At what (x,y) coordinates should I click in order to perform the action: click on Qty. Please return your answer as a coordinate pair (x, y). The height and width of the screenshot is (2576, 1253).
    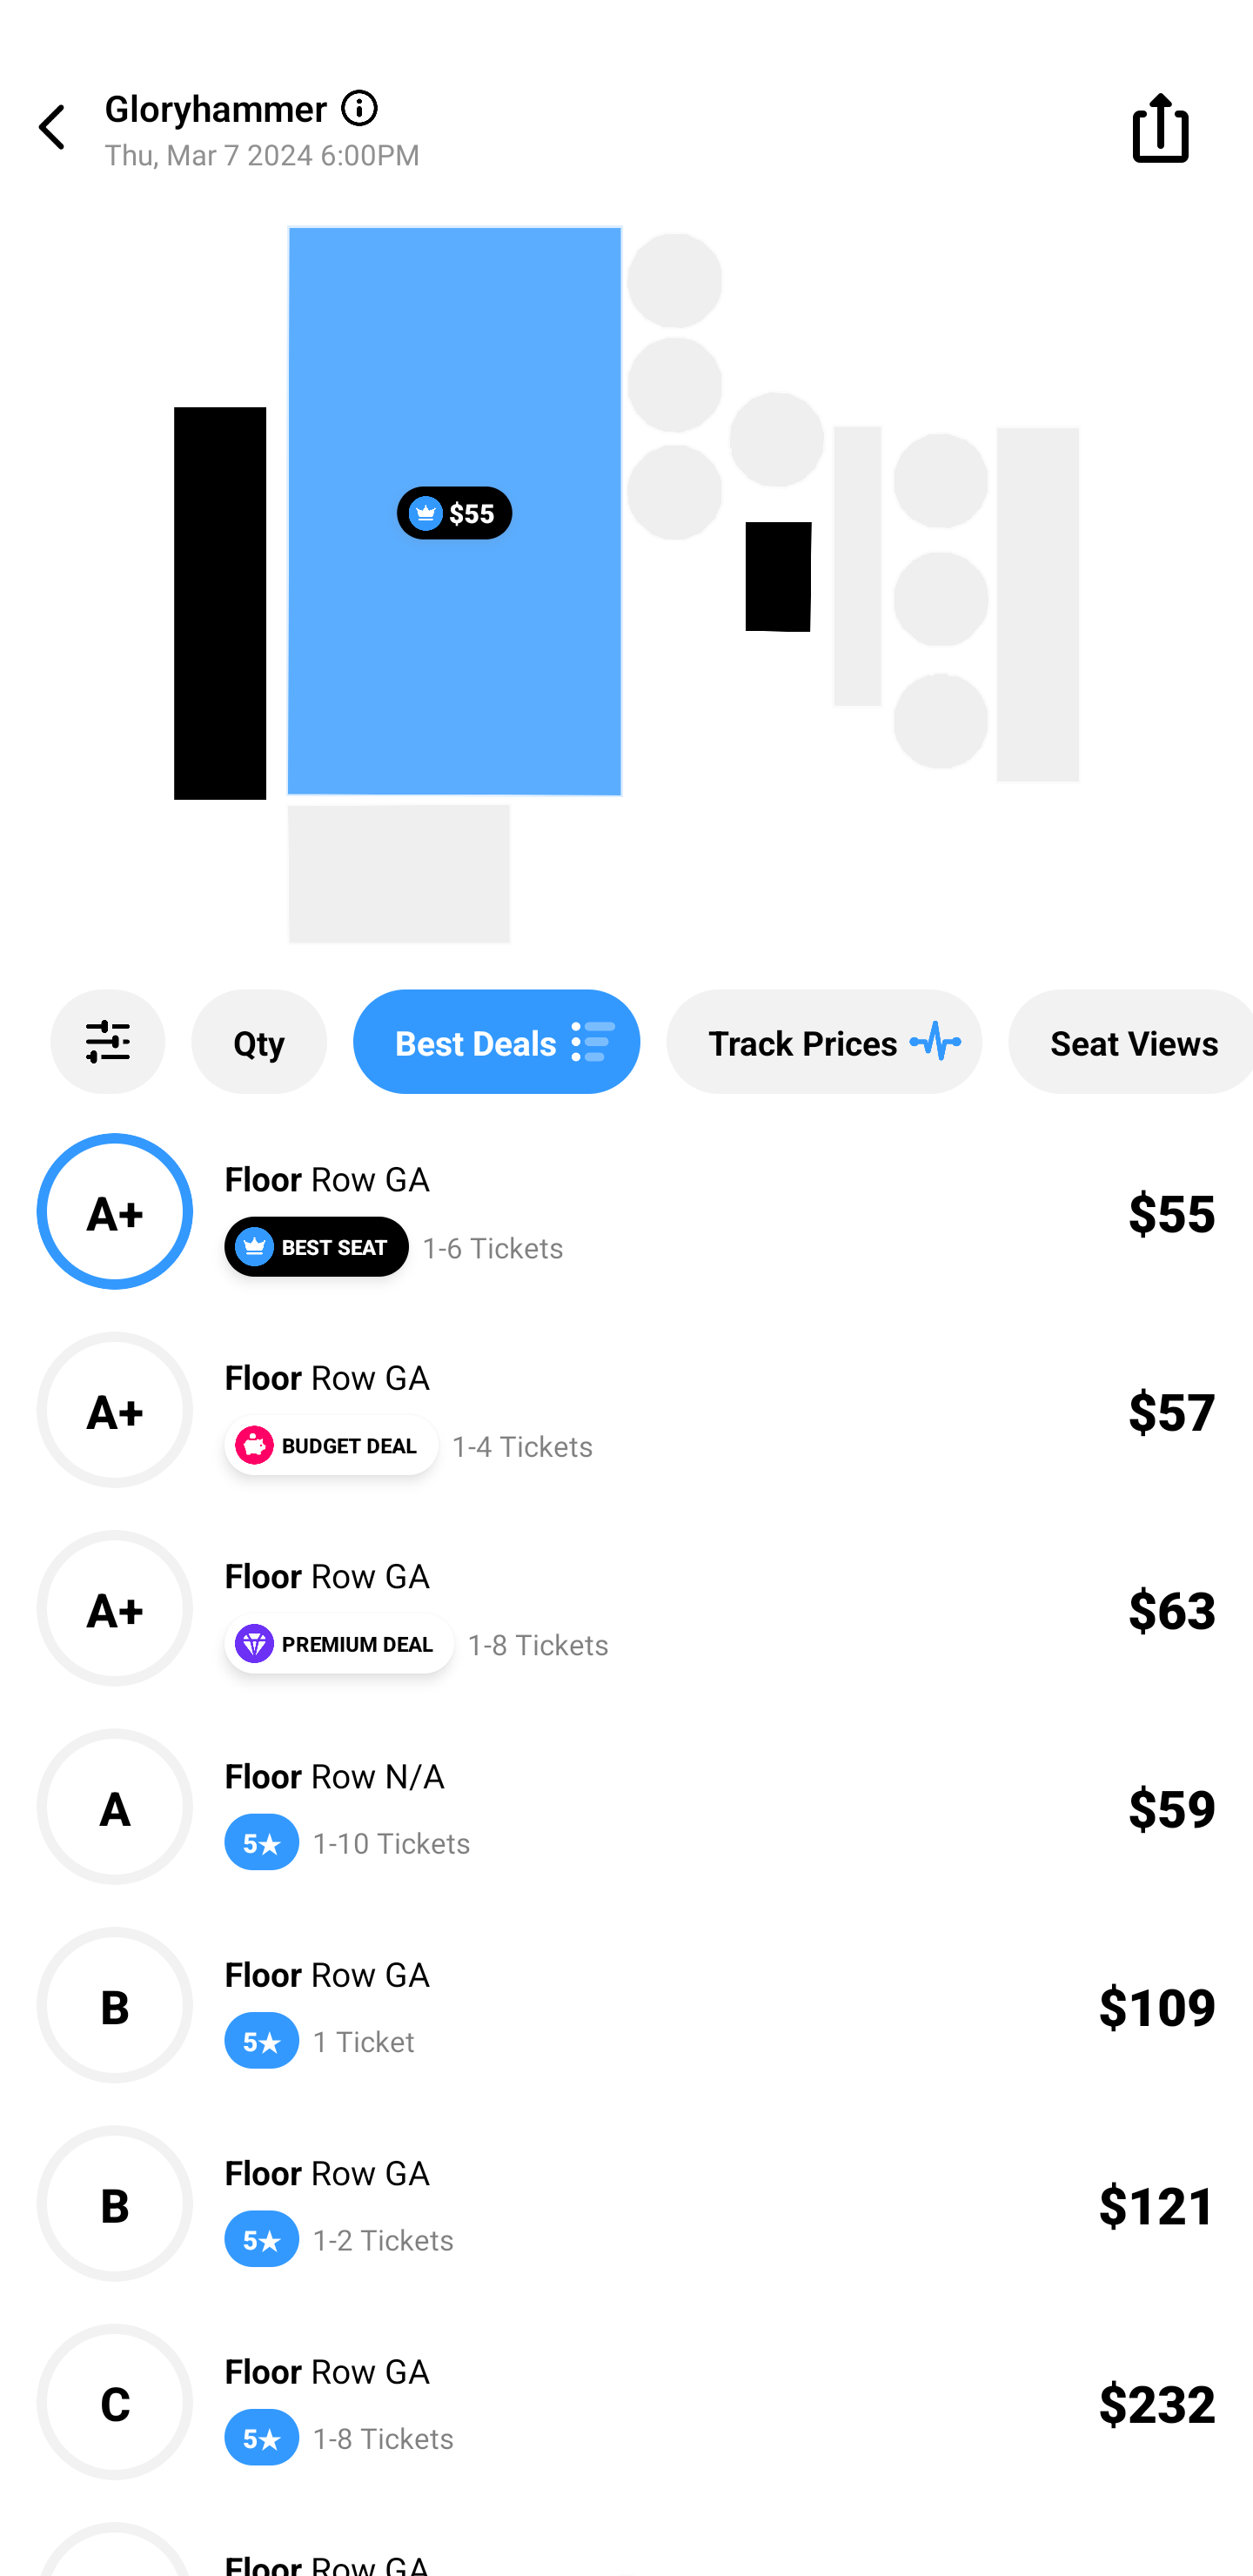
    Looking at the image, I should click on (259, 1042).